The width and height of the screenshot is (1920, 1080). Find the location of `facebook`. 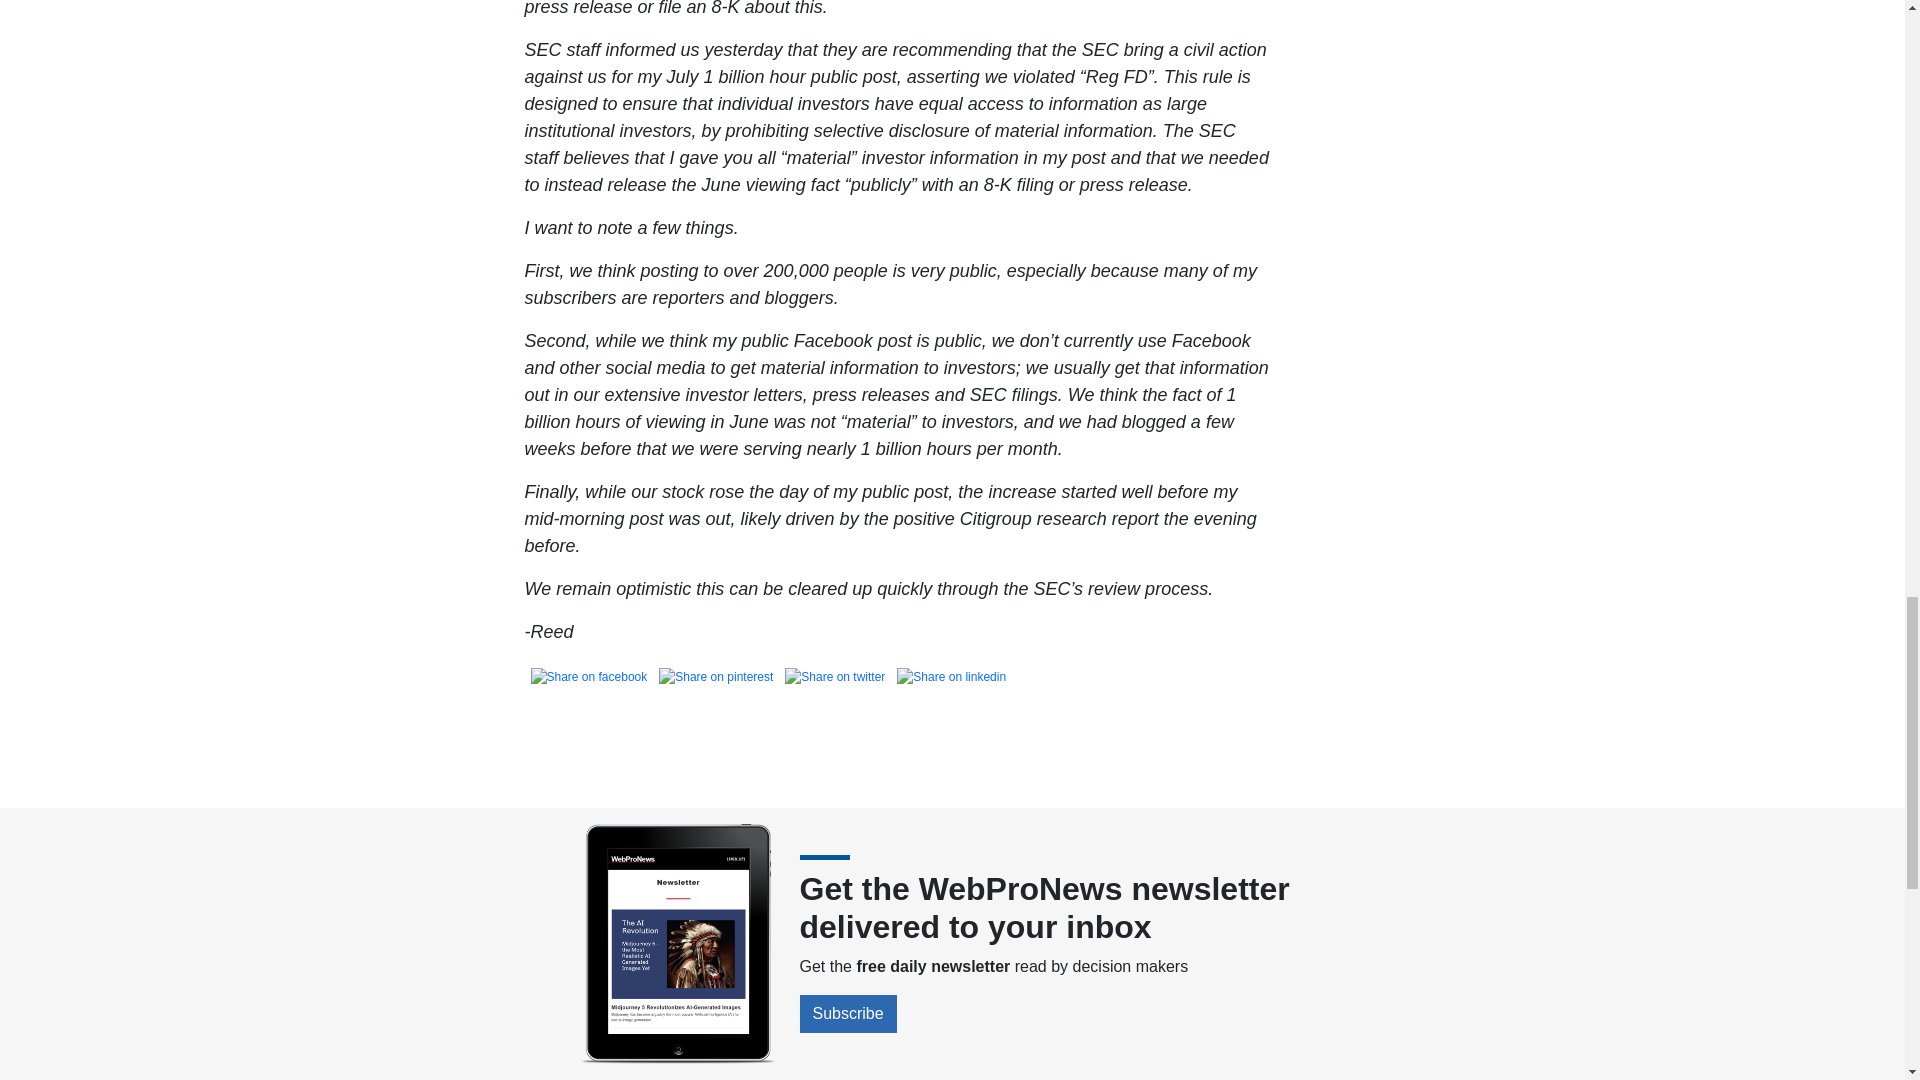

facebook is located at coordinates (588, 677).